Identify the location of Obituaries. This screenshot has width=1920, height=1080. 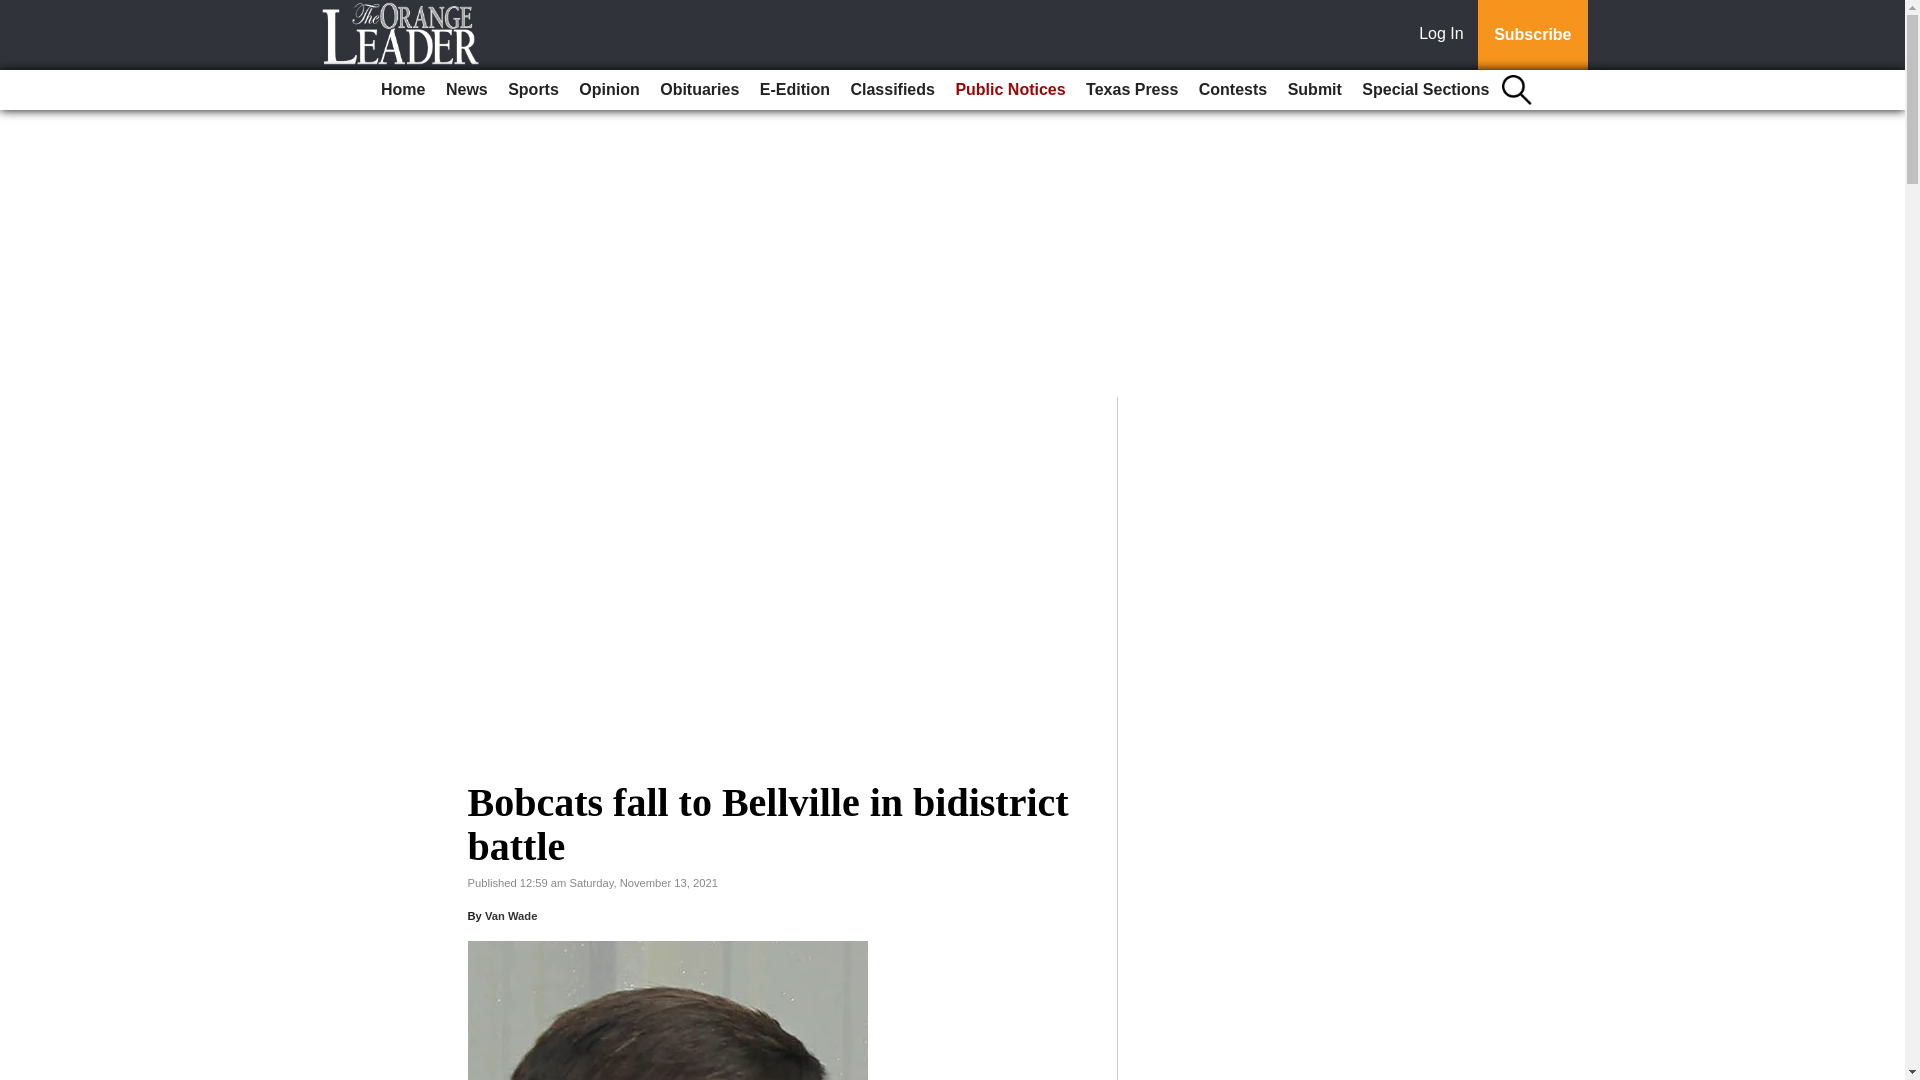
(699, 90).